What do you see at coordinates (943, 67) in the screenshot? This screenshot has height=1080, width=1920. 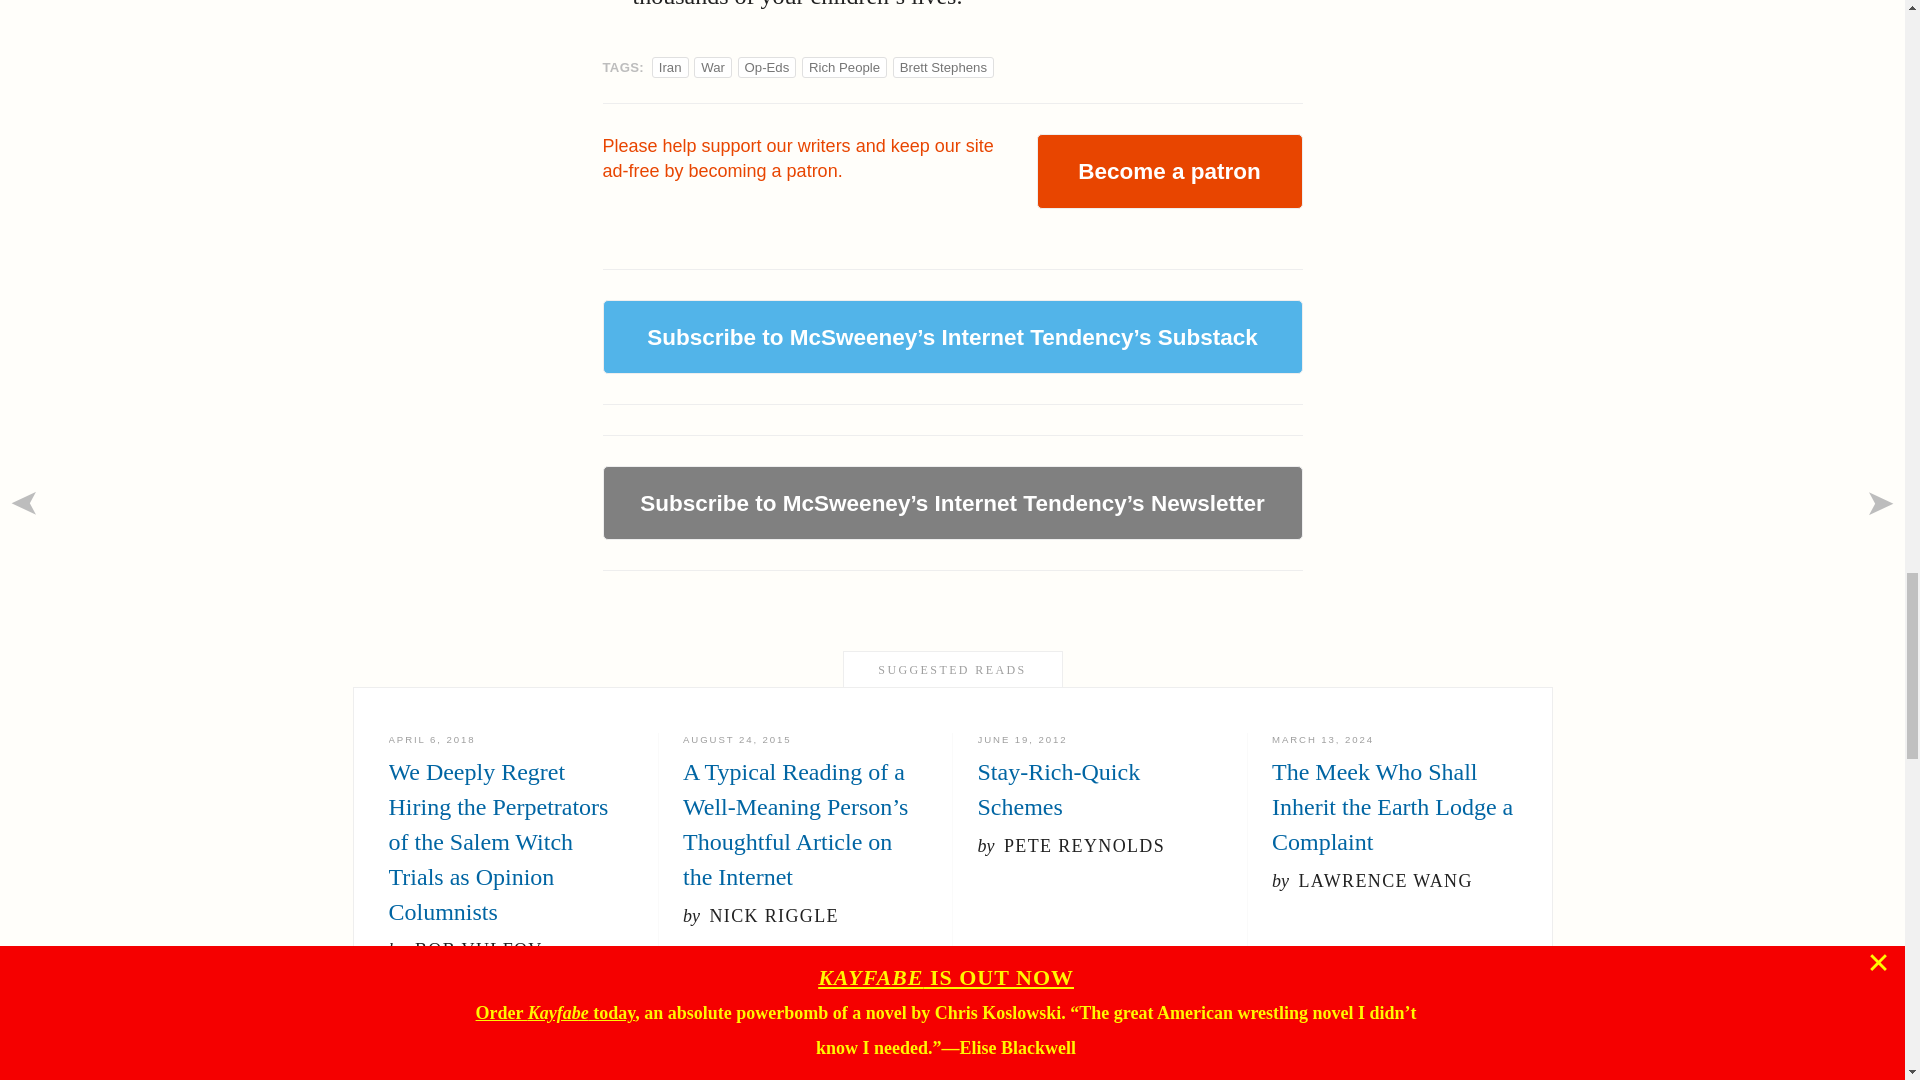 I see `Brett Stephens` at bounding box center [943, 67].